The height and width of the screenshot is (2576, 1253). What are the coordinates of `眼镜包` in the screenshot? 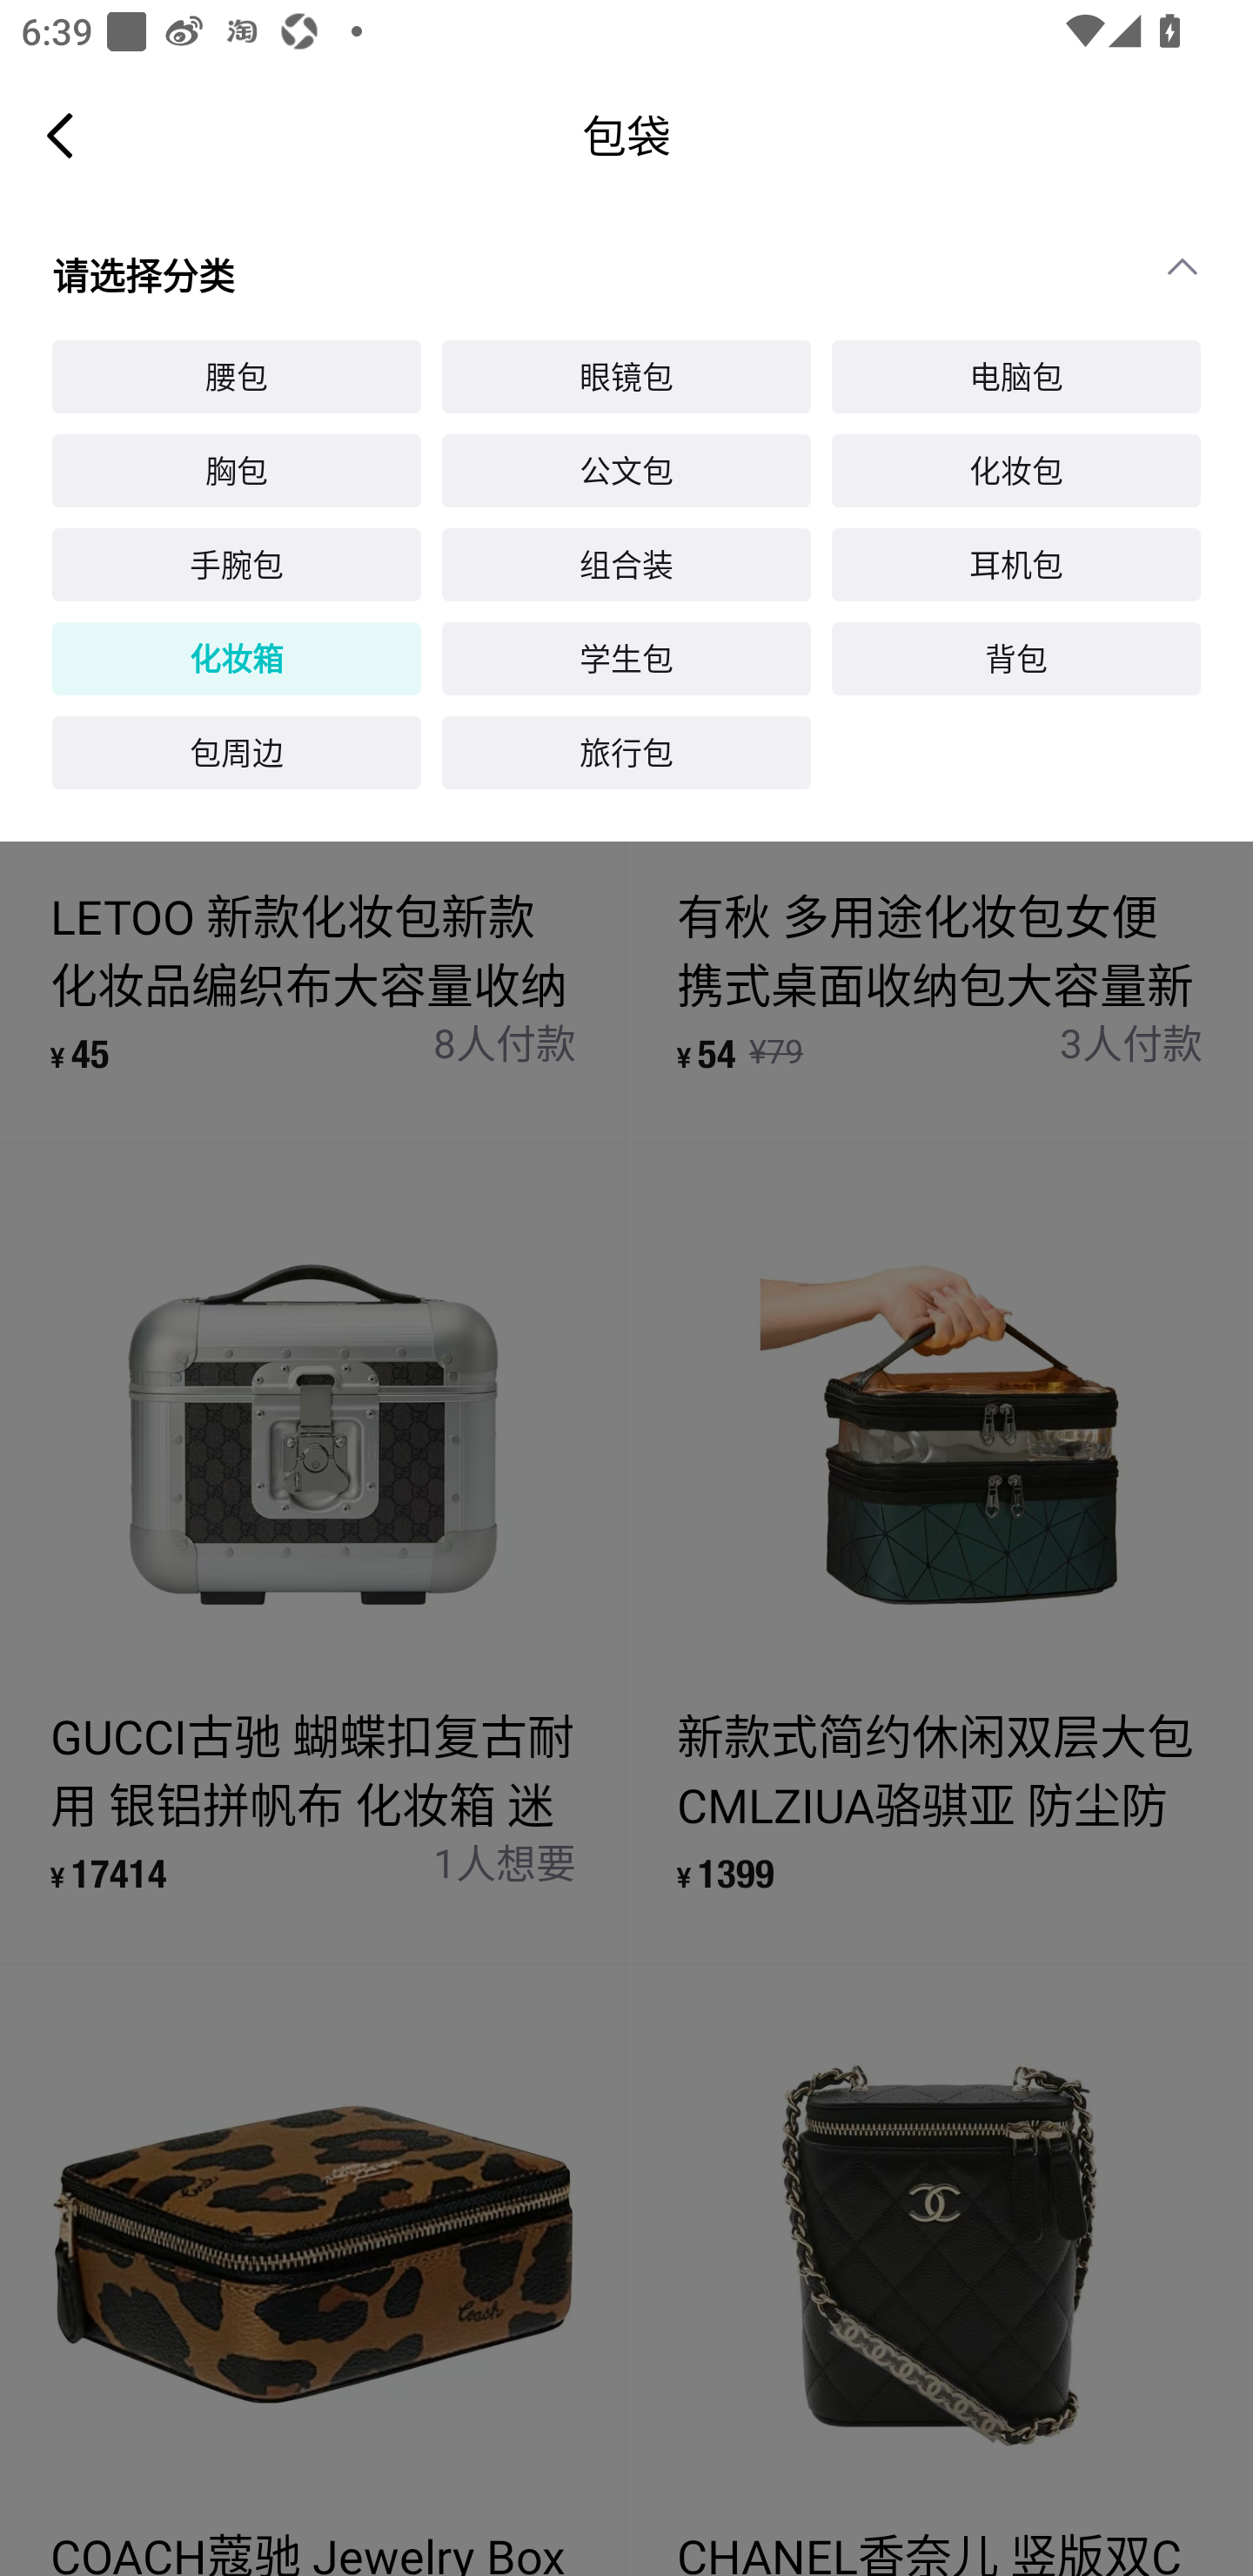 It's located at (626, 376).